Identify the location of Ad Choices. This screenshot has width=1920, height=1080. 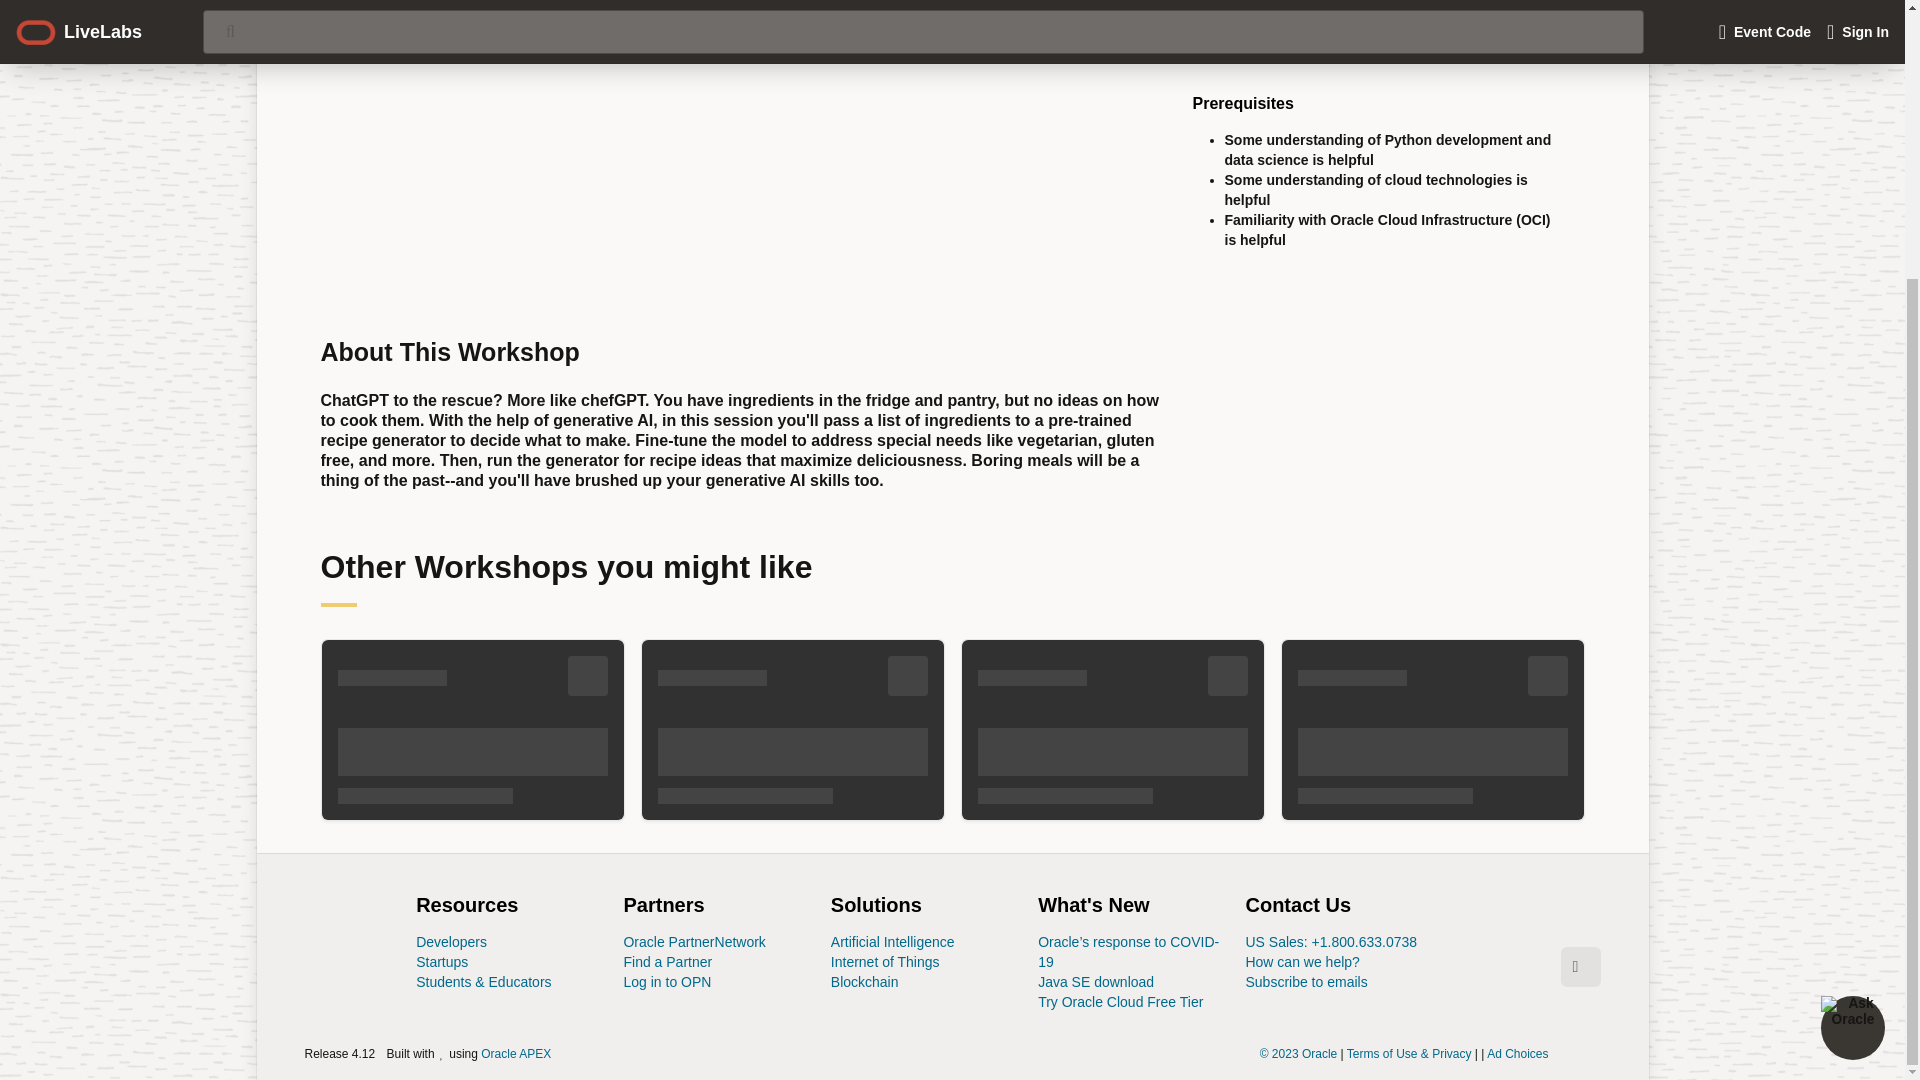
(1096, 982).